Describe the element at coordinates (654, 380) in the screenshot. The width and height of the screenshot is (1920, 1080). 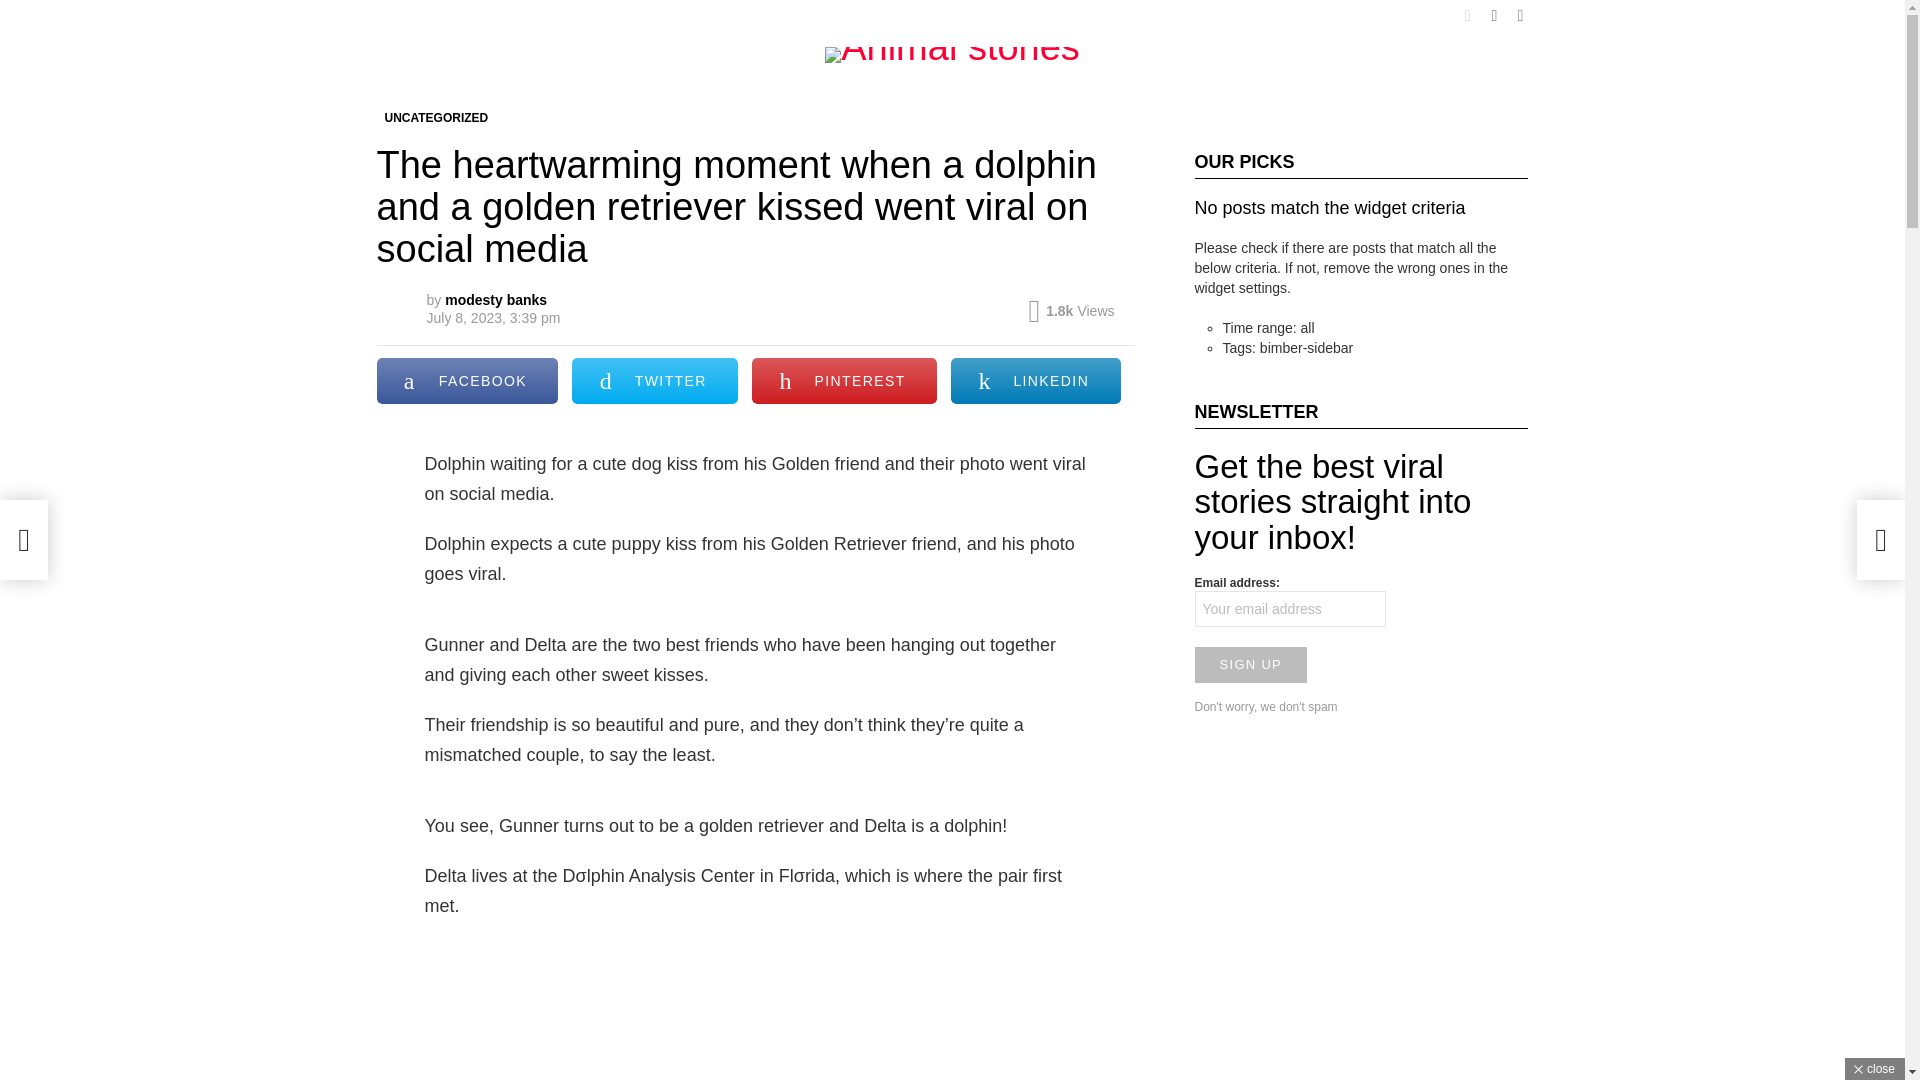
I see `TWITTER` at that location.